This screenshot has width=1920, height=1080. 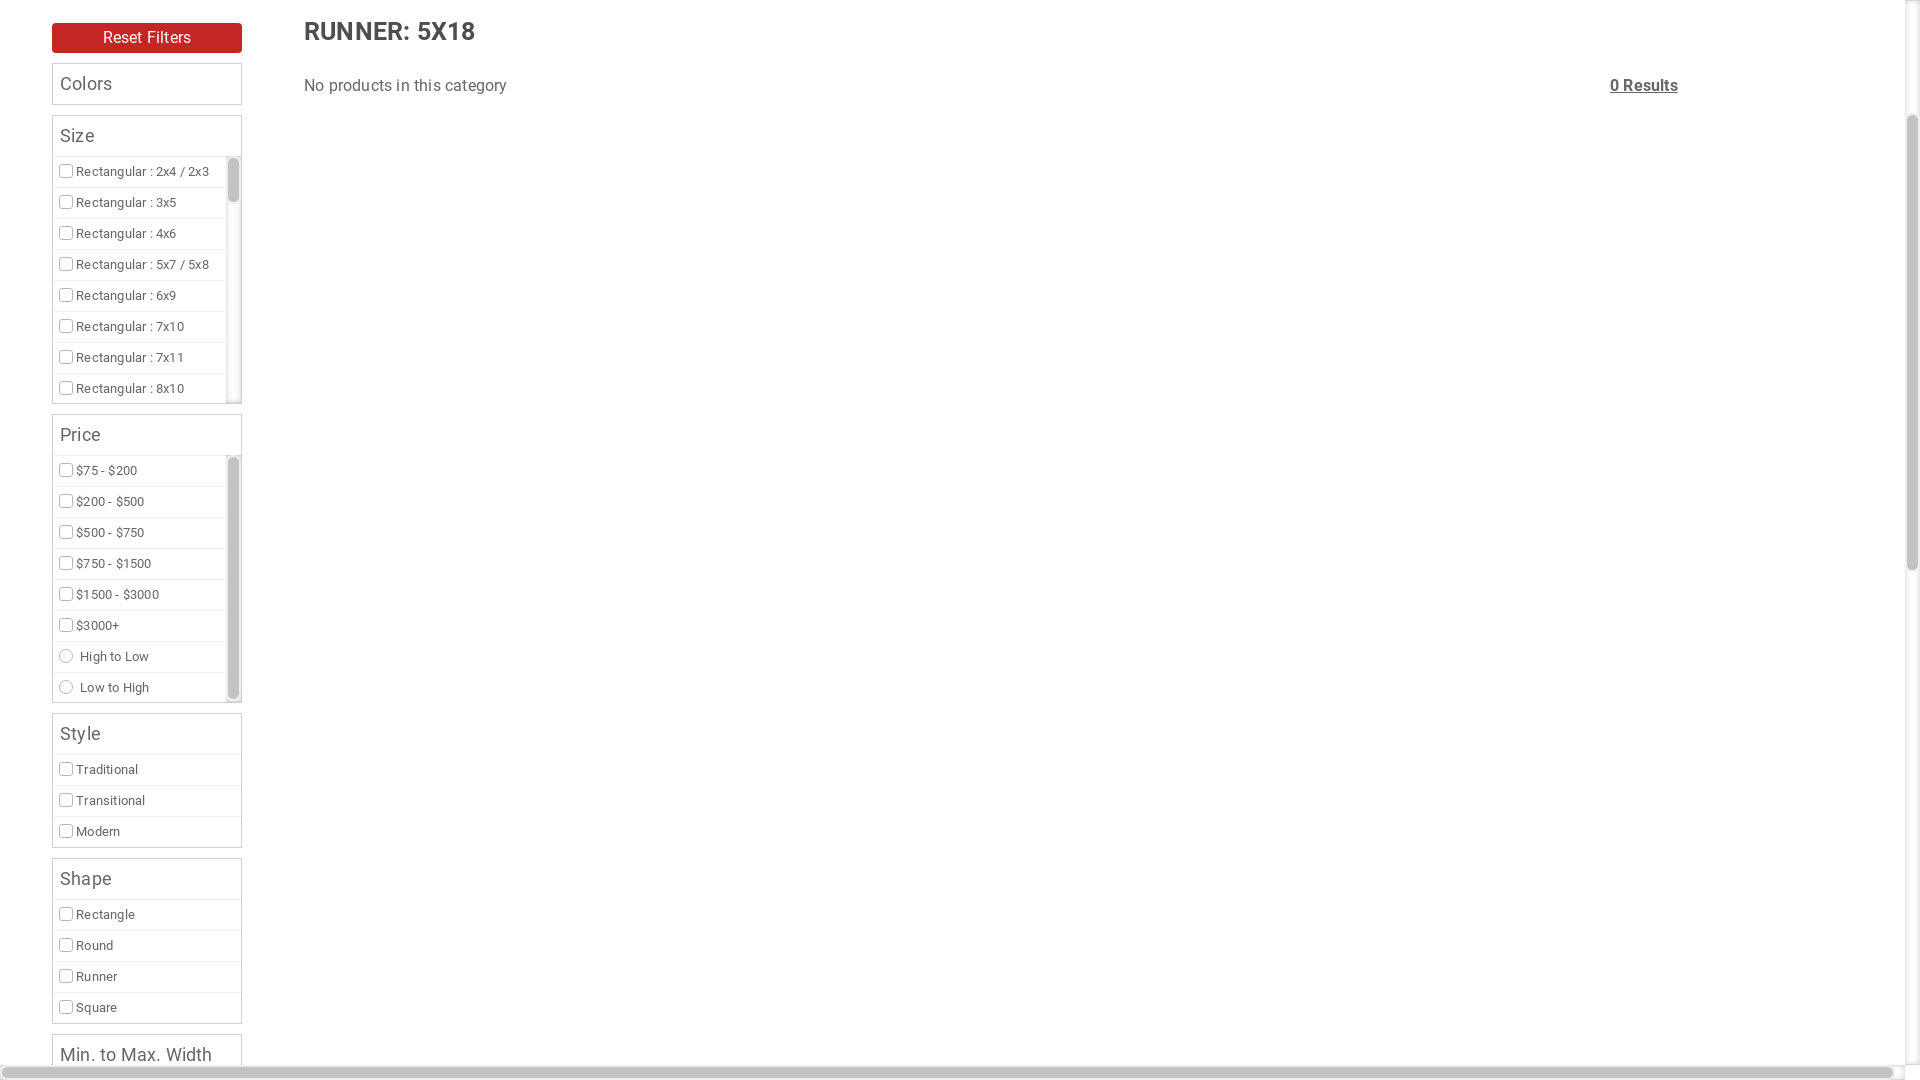 What do you see at coordinates (326, 225) in the screenshot?
I see `Colors` at bounding box center [326, 225].